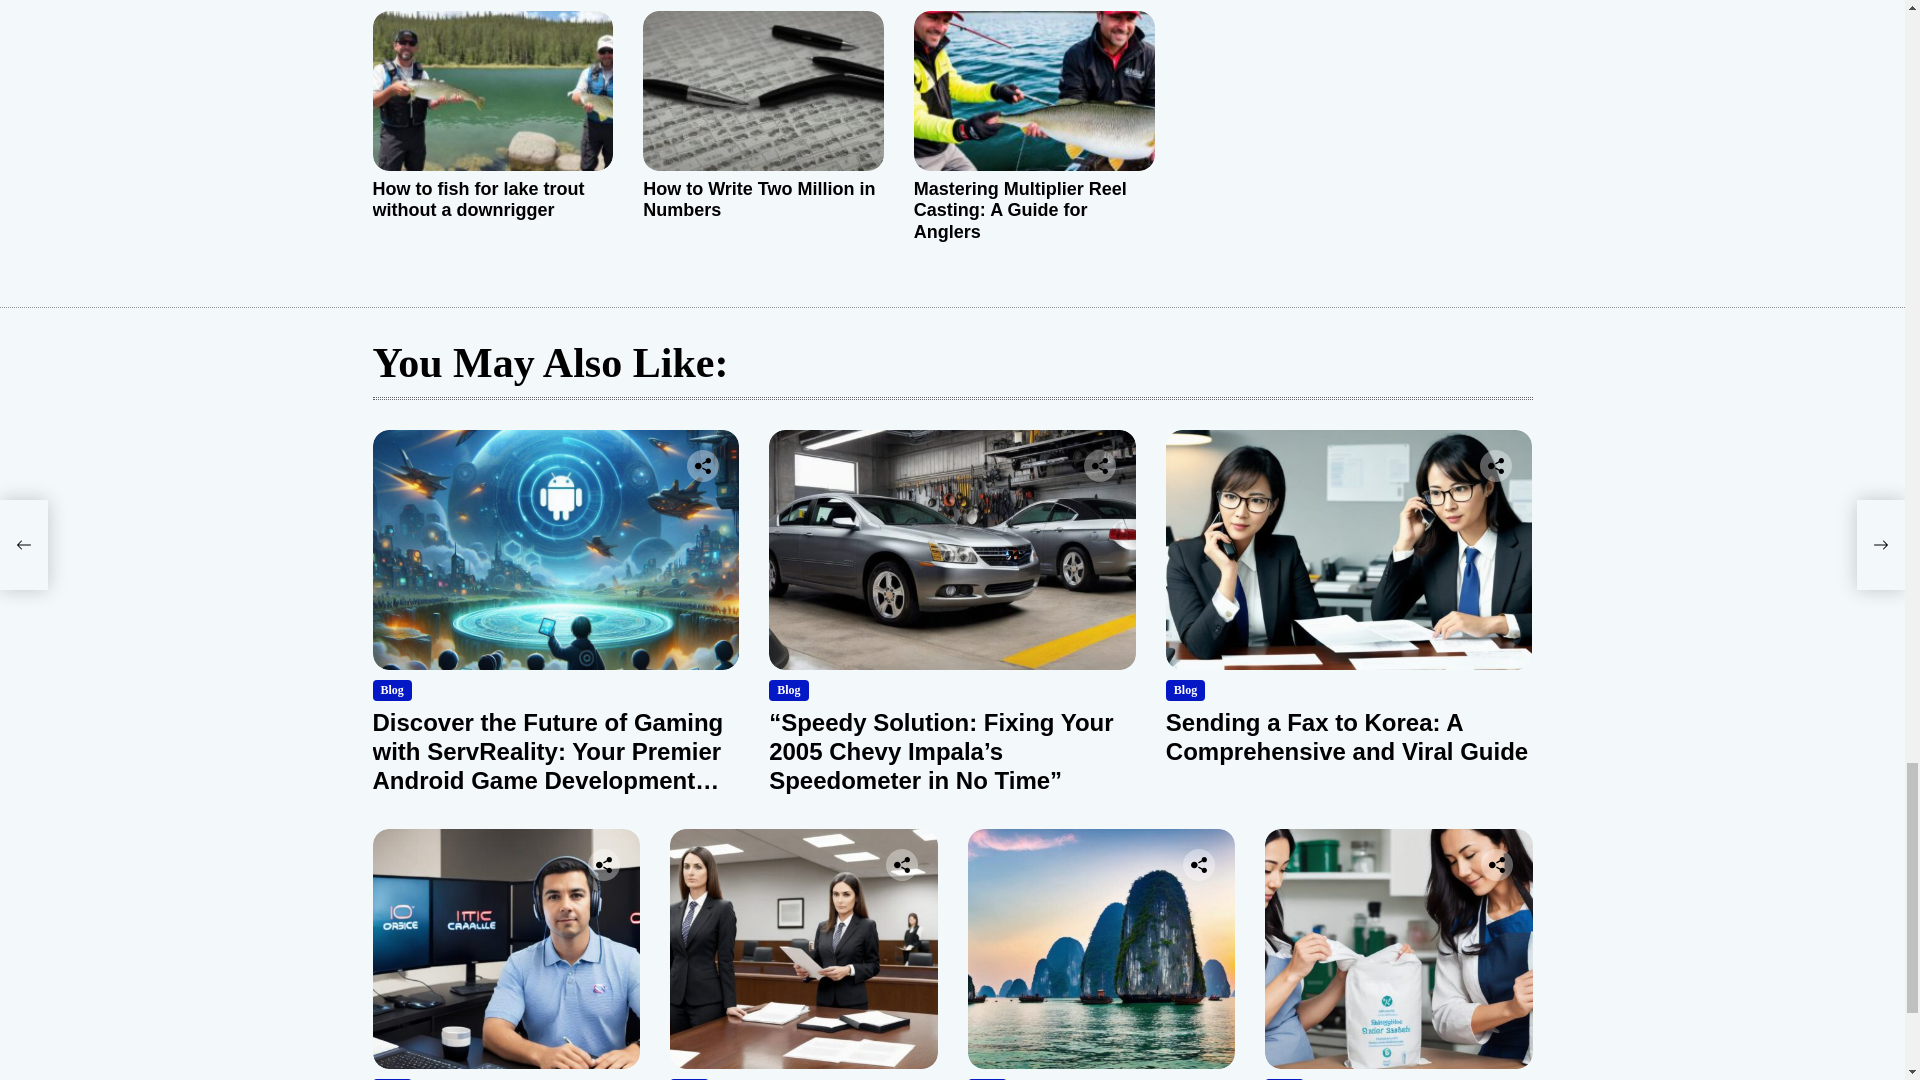 The height and width of the screenshot is (1080, 1920). What do you see at coordinates (759, 200) in the screenshot?
I see `How to Write Two Million in Numbers` at bounding box center [759, 200].